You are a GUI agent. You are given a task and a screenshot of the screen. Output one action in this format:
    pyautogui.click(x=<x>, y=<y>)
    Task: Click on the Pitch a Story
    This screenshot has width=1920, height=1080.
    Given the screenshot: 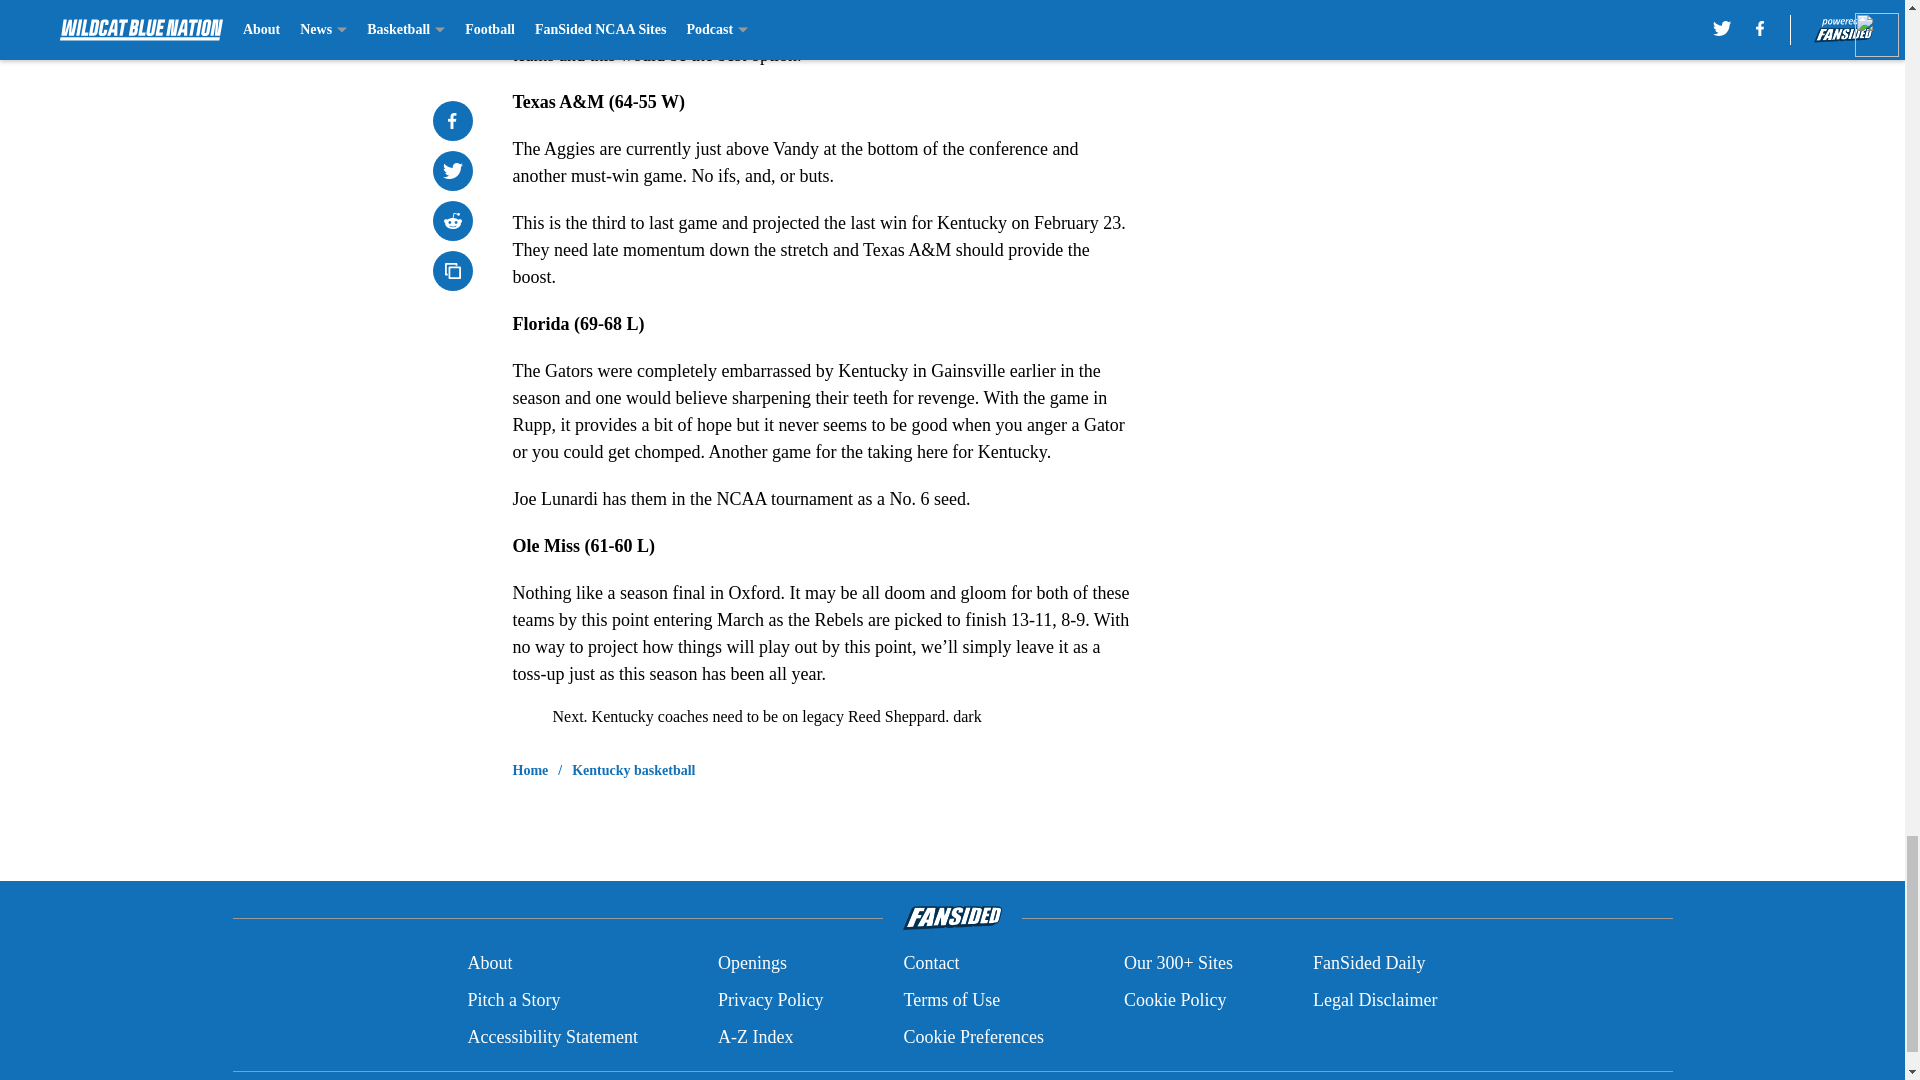 What is the action you would take?
    pyautogui.click(x=513, y=1000)
    